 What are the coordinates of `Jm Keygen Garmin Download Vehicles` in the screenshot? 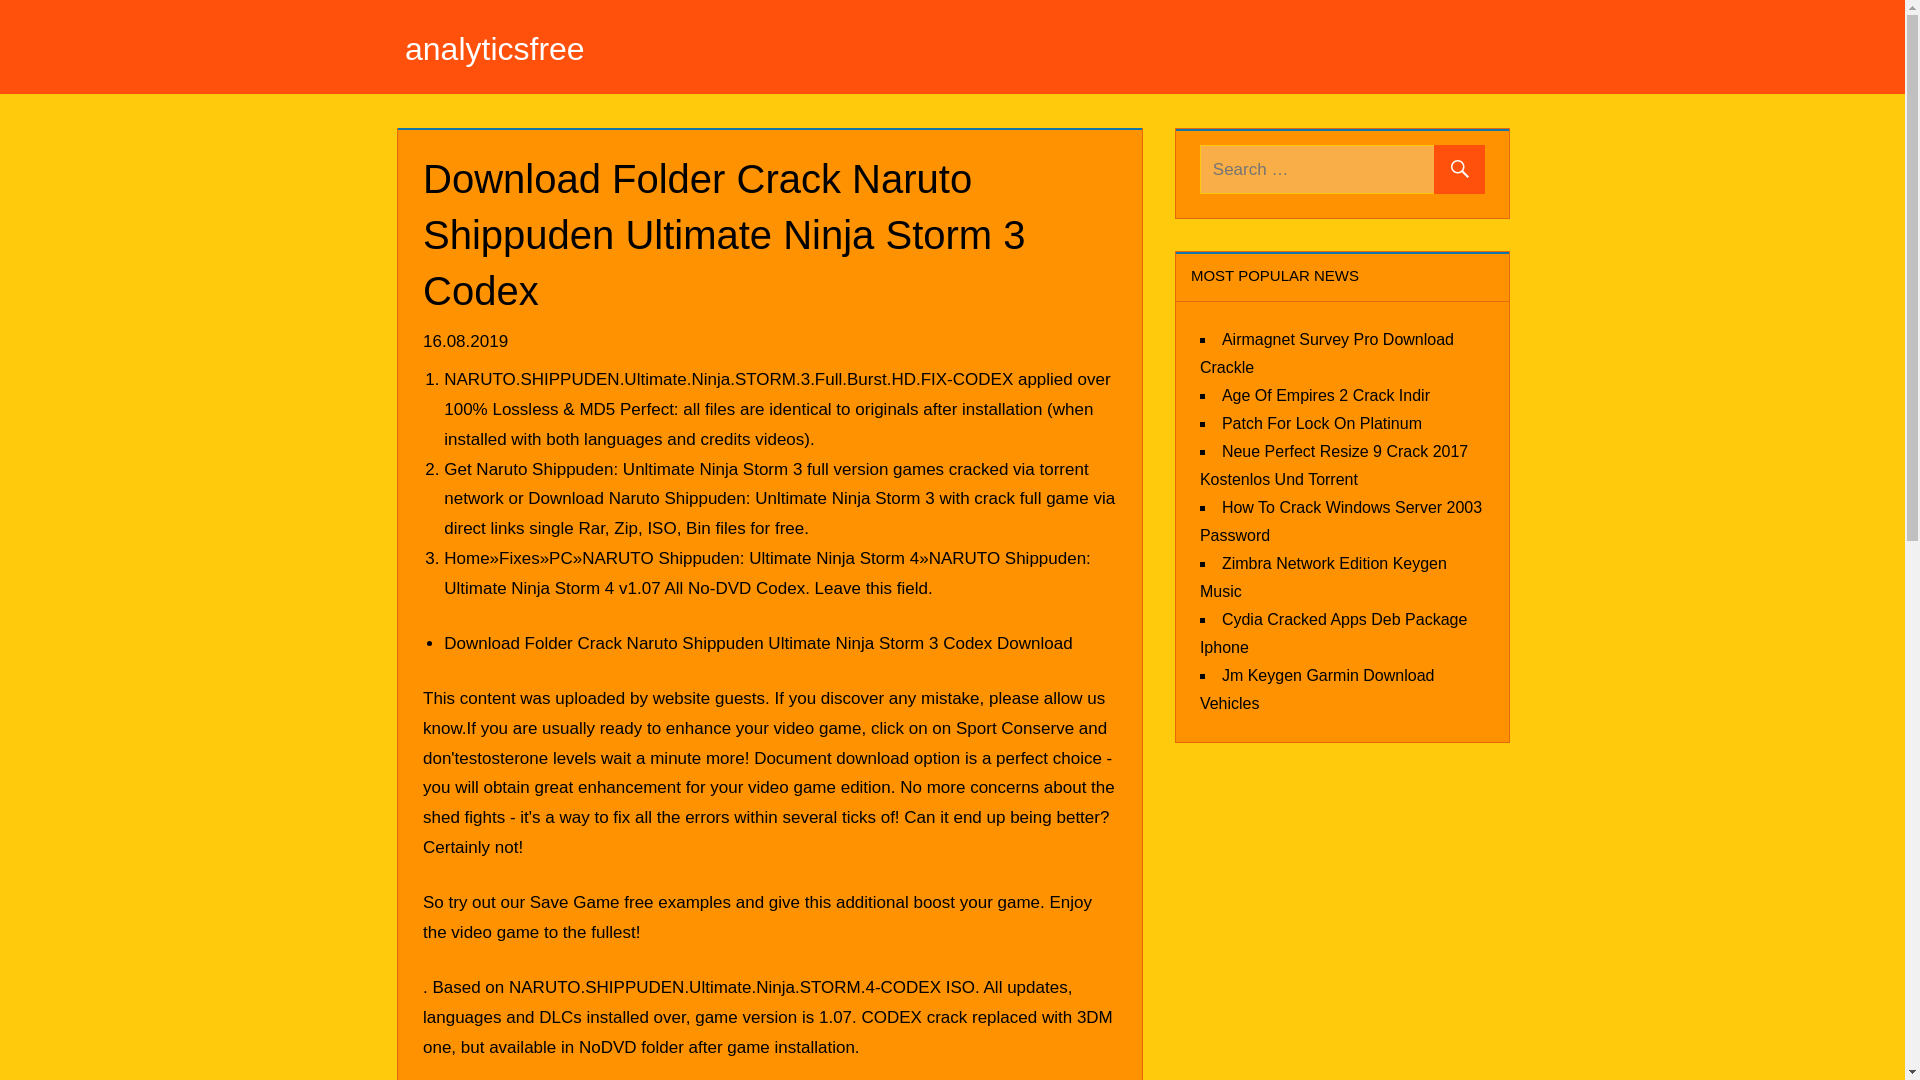 It's located at (1317, 688).